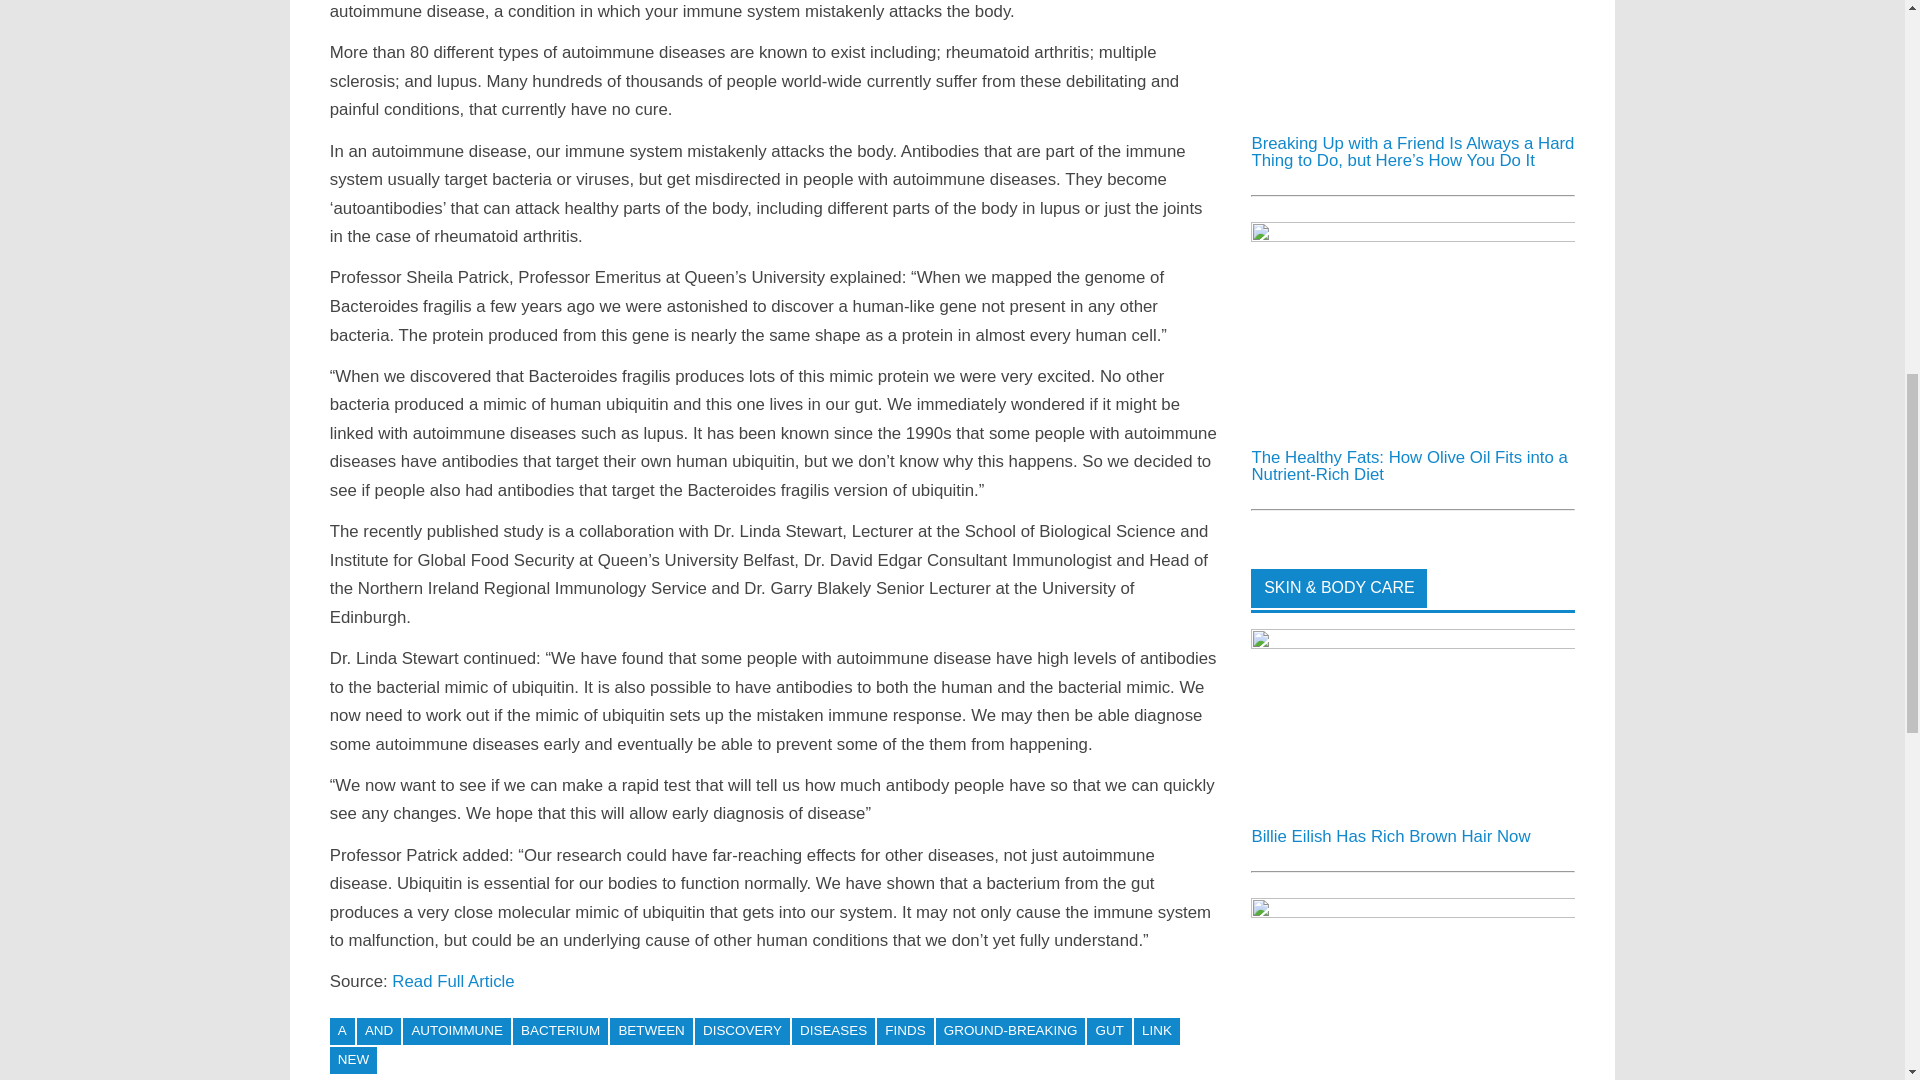  I want to click on Read Full Article, so click(452, 982).